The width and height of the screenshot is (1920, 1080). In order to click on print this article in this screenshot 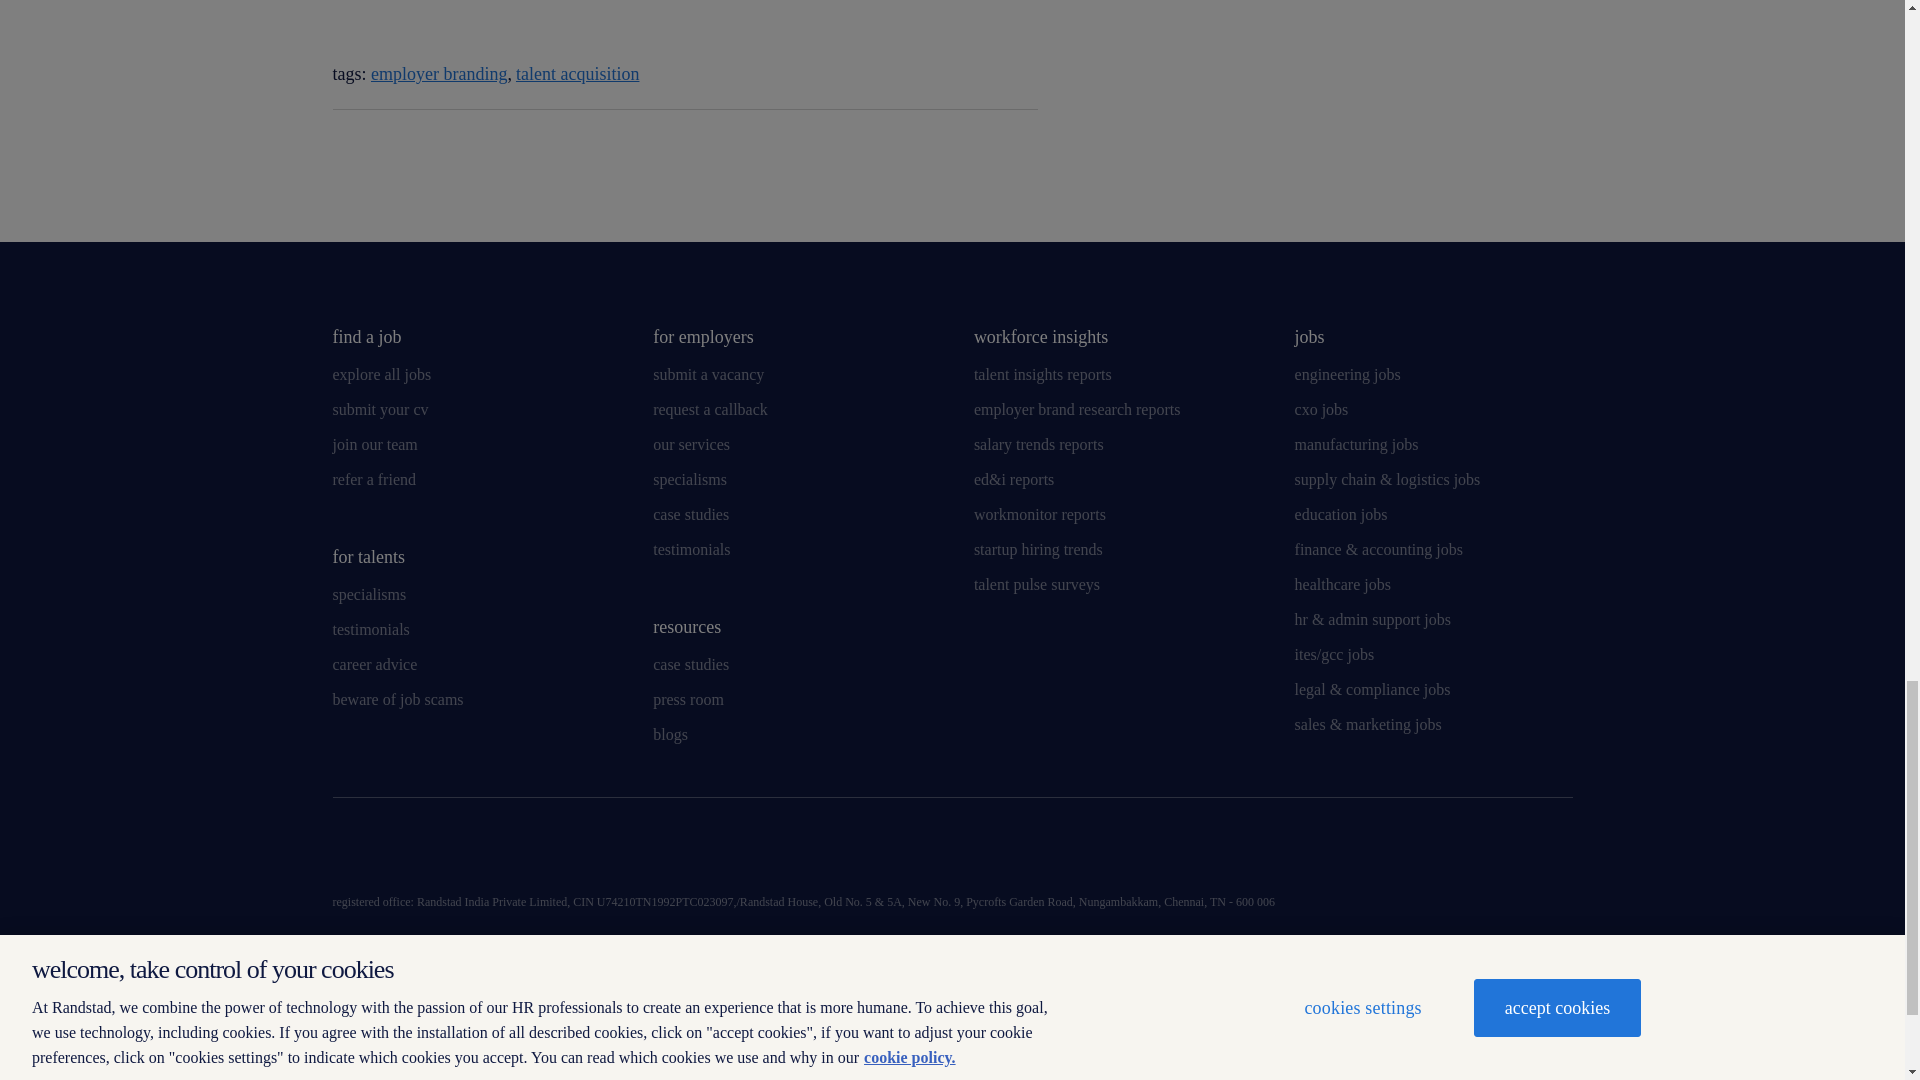, I will do `click(382, 150)`.